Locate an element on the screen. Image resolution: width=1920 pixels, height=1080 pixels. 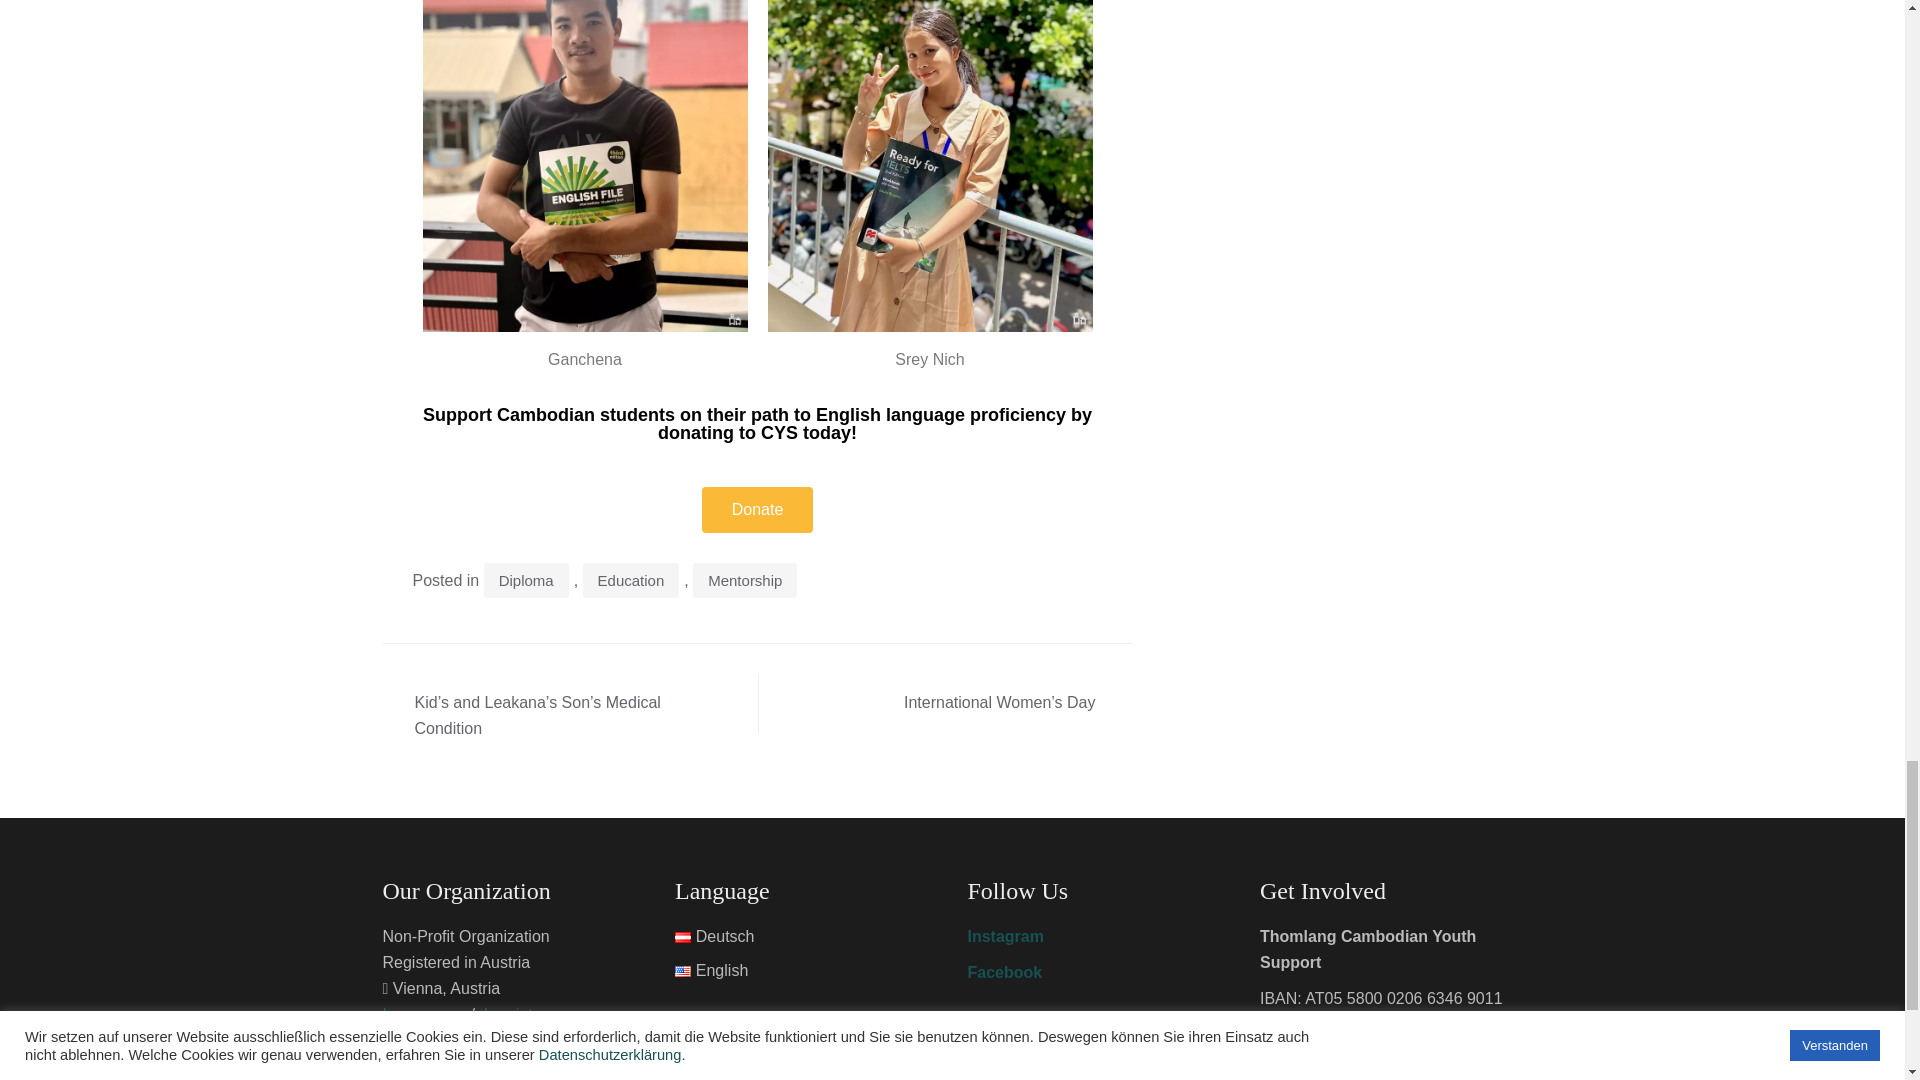
Education is located at coordinates (631, 580).